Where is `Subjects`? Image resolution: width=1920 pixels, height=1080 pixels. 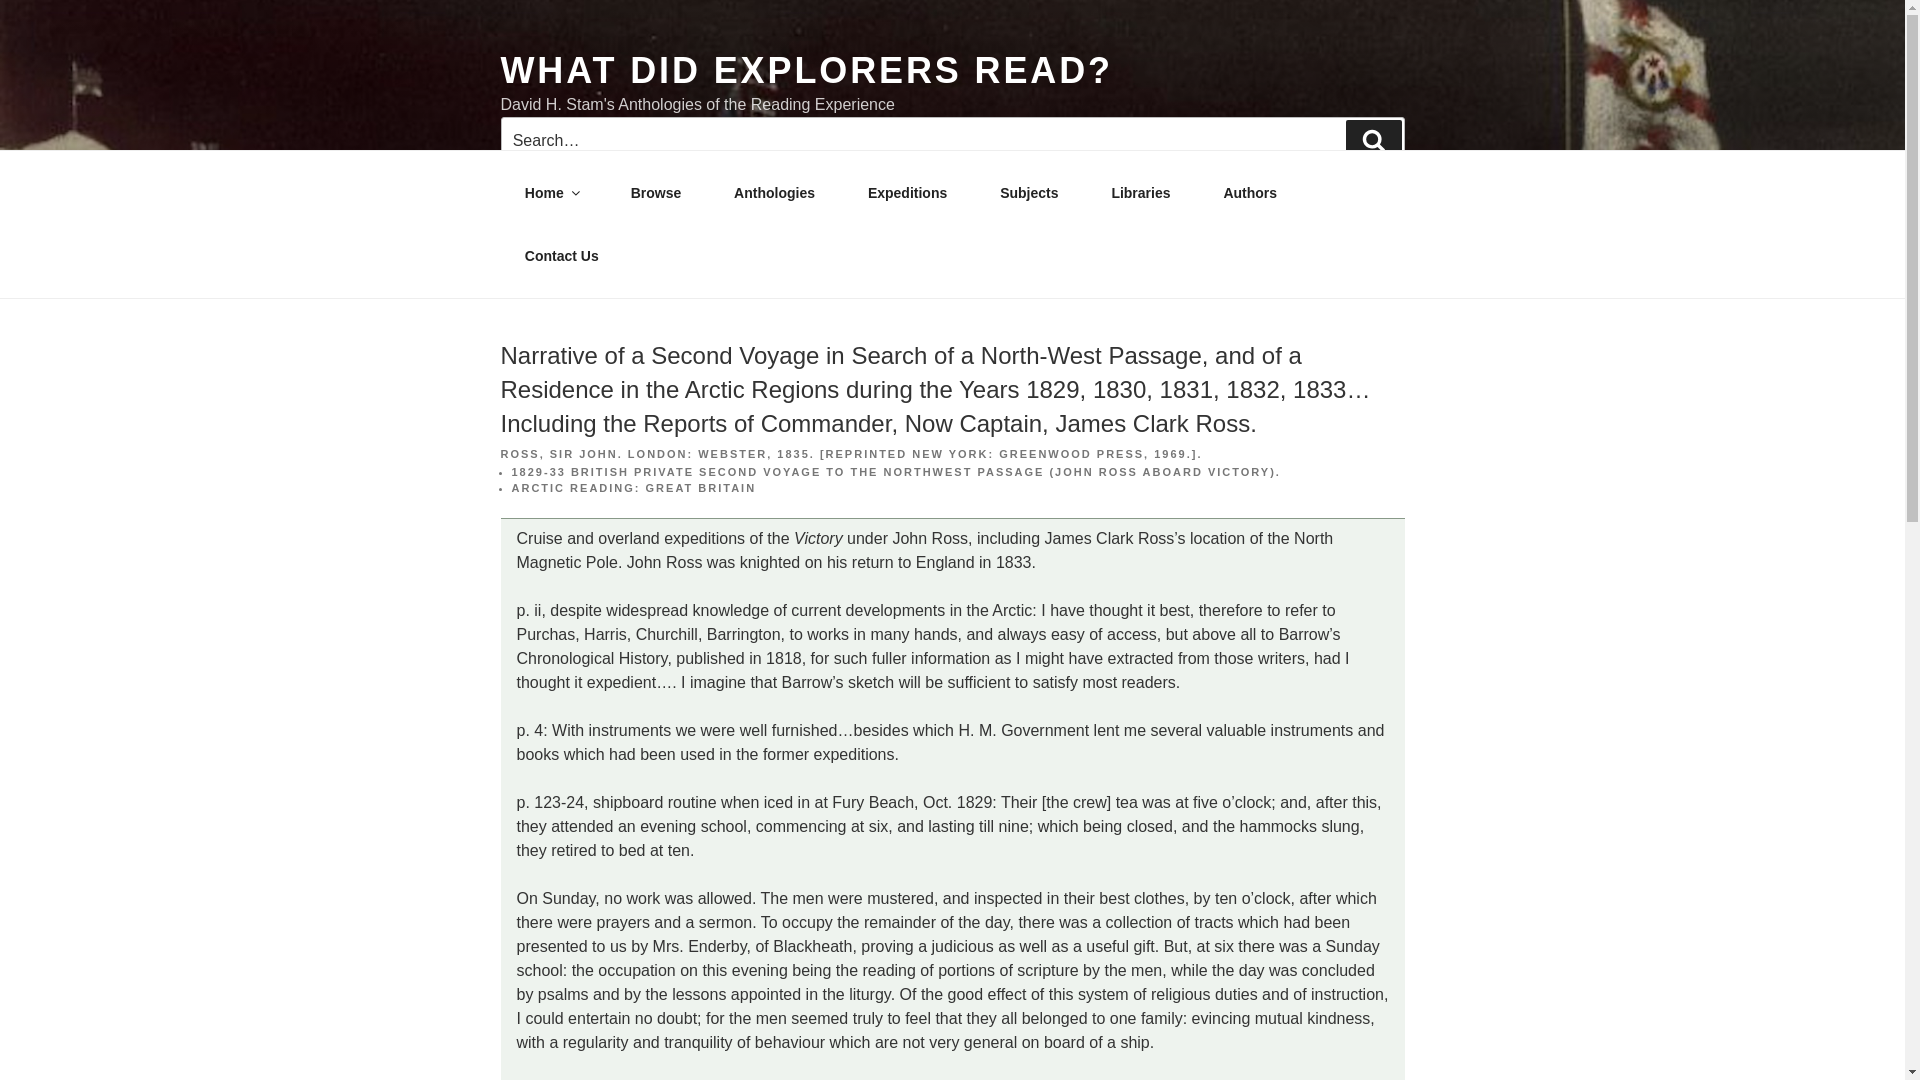 Subjects is located at coordinates (1029, 193).